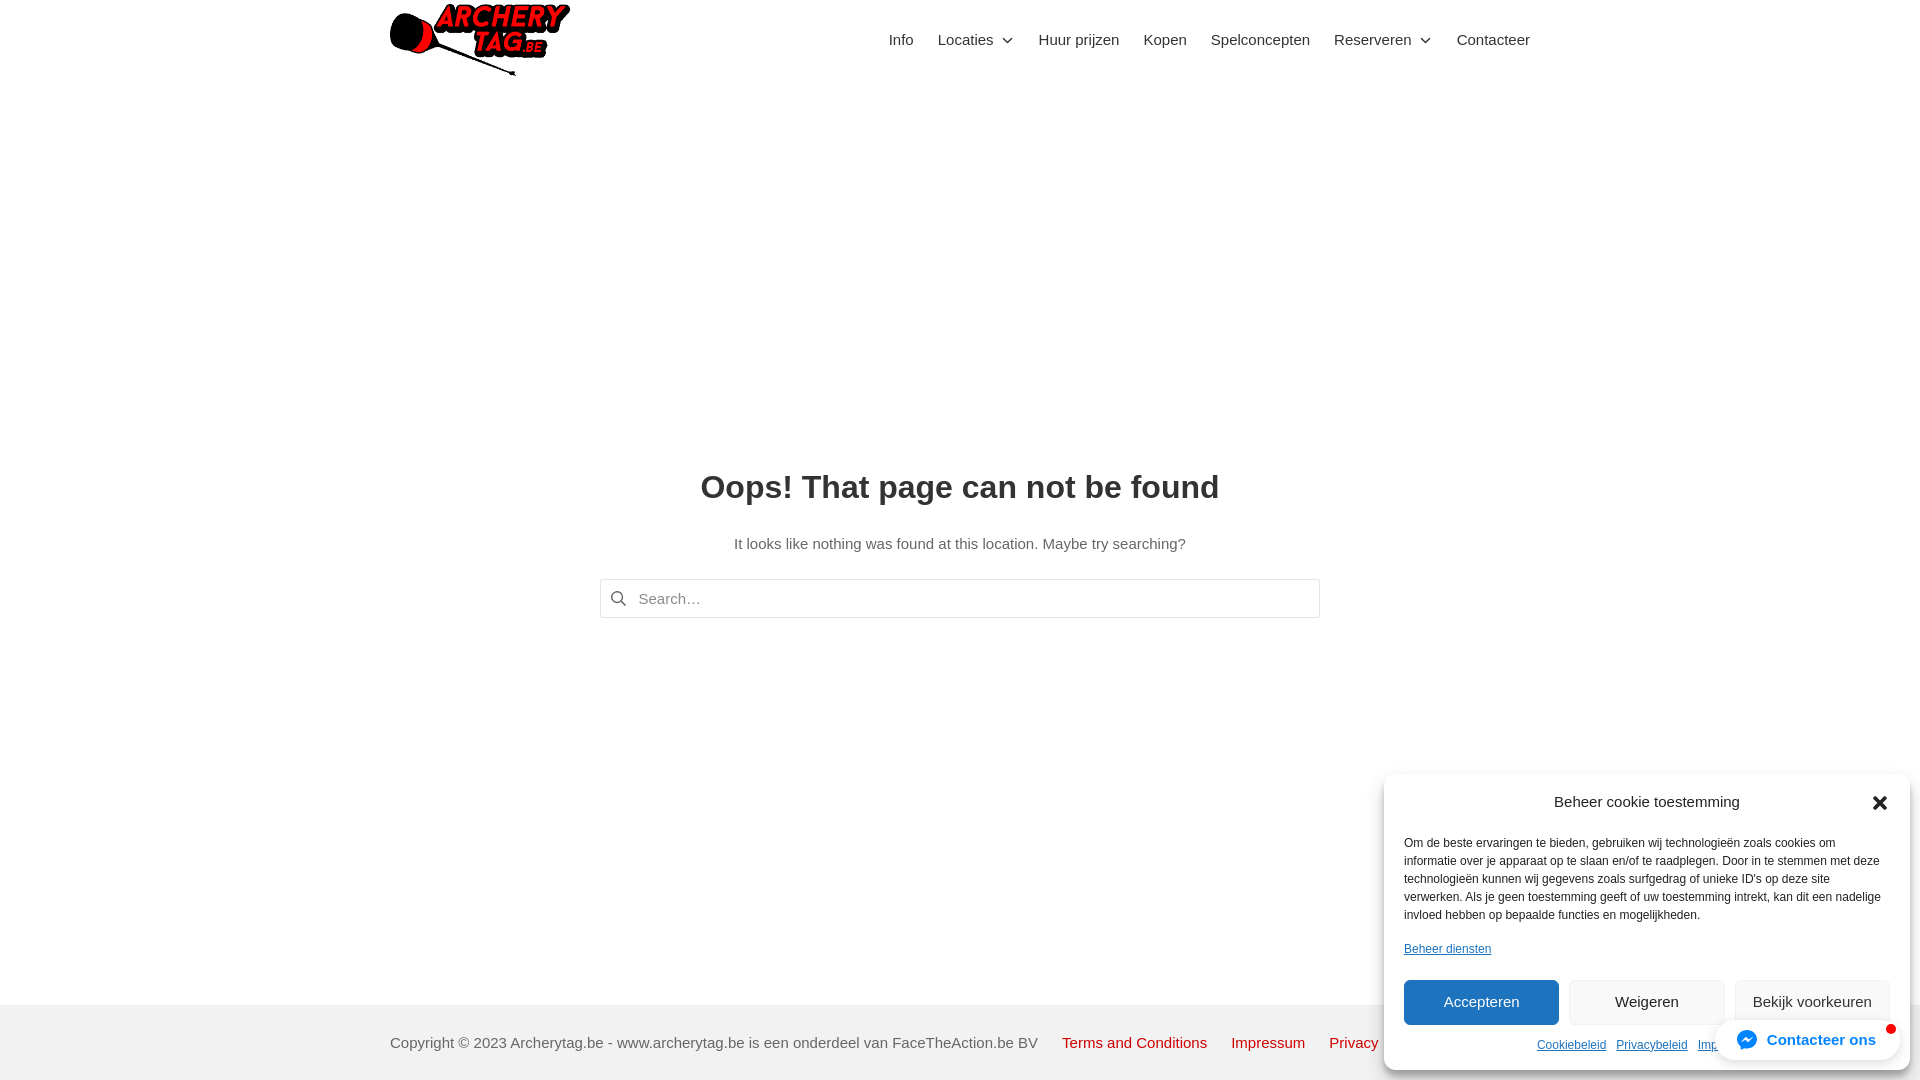 The image size is (1920, 1080). What do you see at coordinates (1494, 40) in the screenshot?
I see `Contacteer` at bounding box center [1494, 40].